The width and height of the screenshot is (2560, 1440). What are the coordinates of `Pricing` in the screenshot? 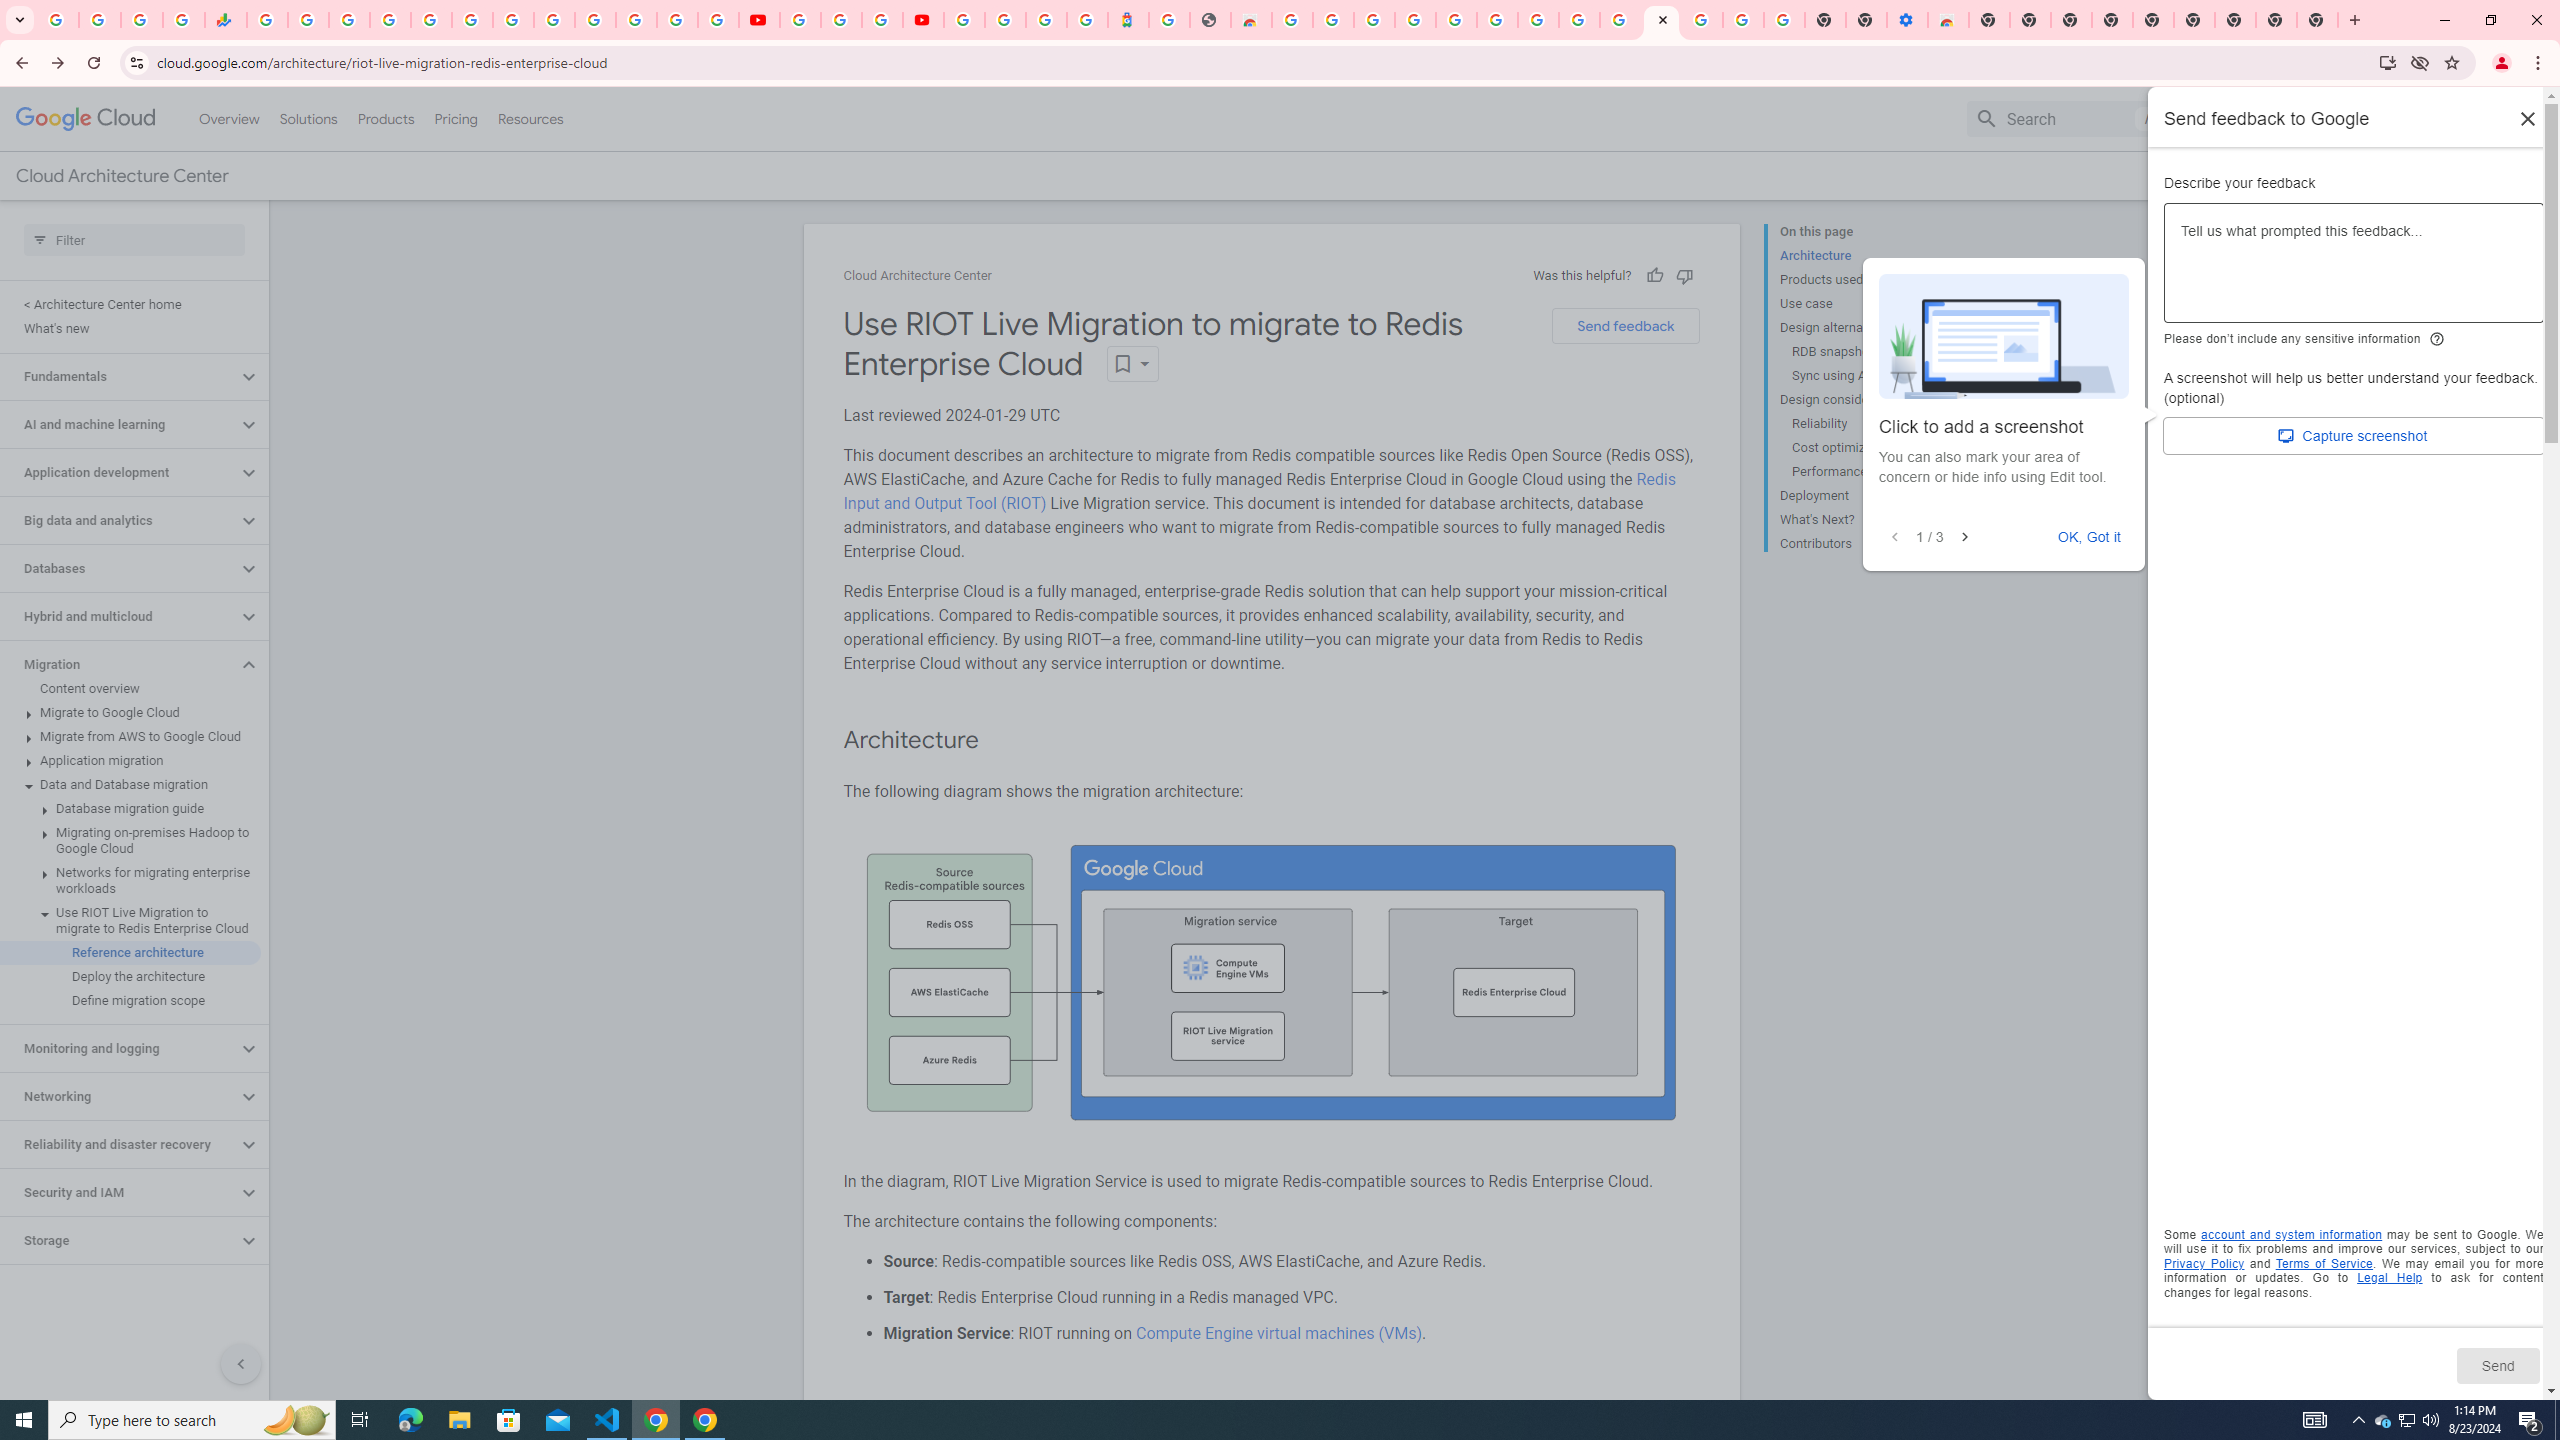 It's located at (456, 118).